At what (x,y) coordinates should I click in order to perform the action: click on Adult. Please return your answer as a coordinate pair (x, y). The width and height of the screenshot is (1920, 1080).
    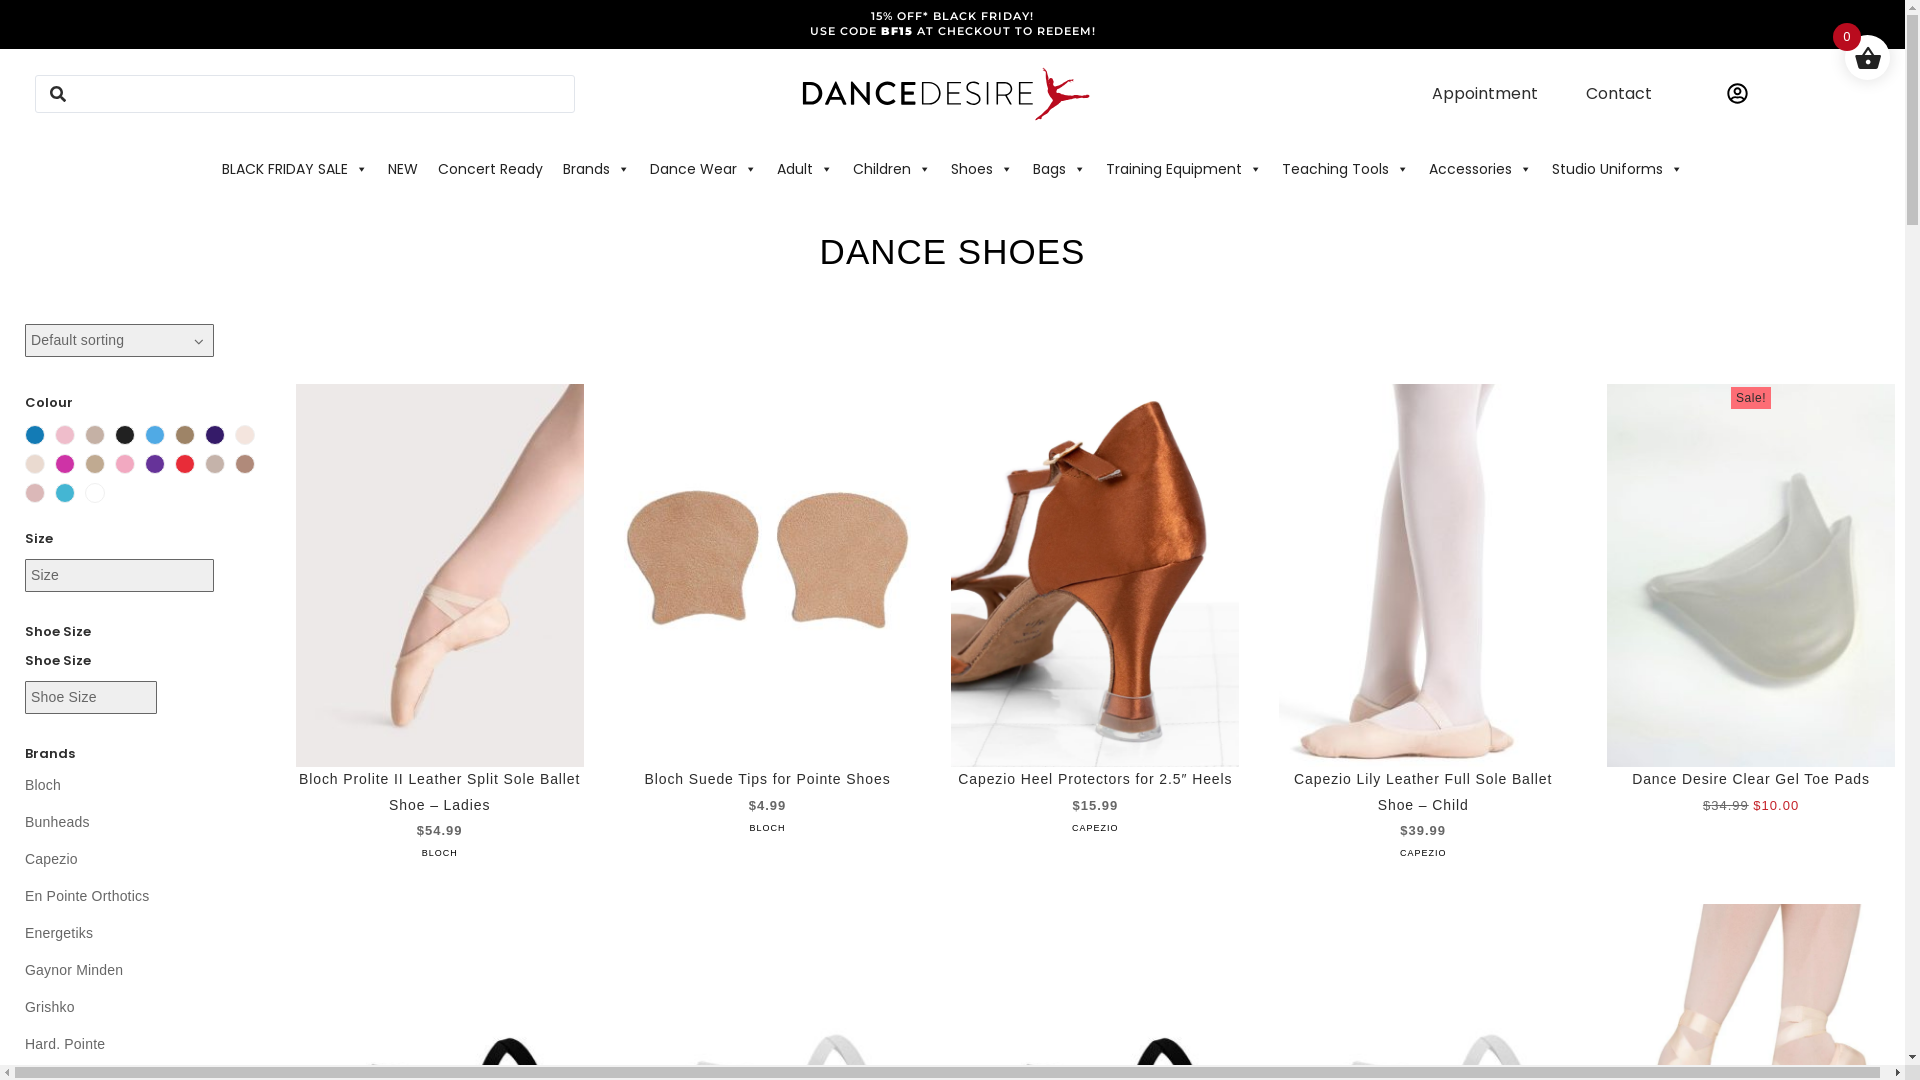
    Looking at the image, I should click on (805, 169).